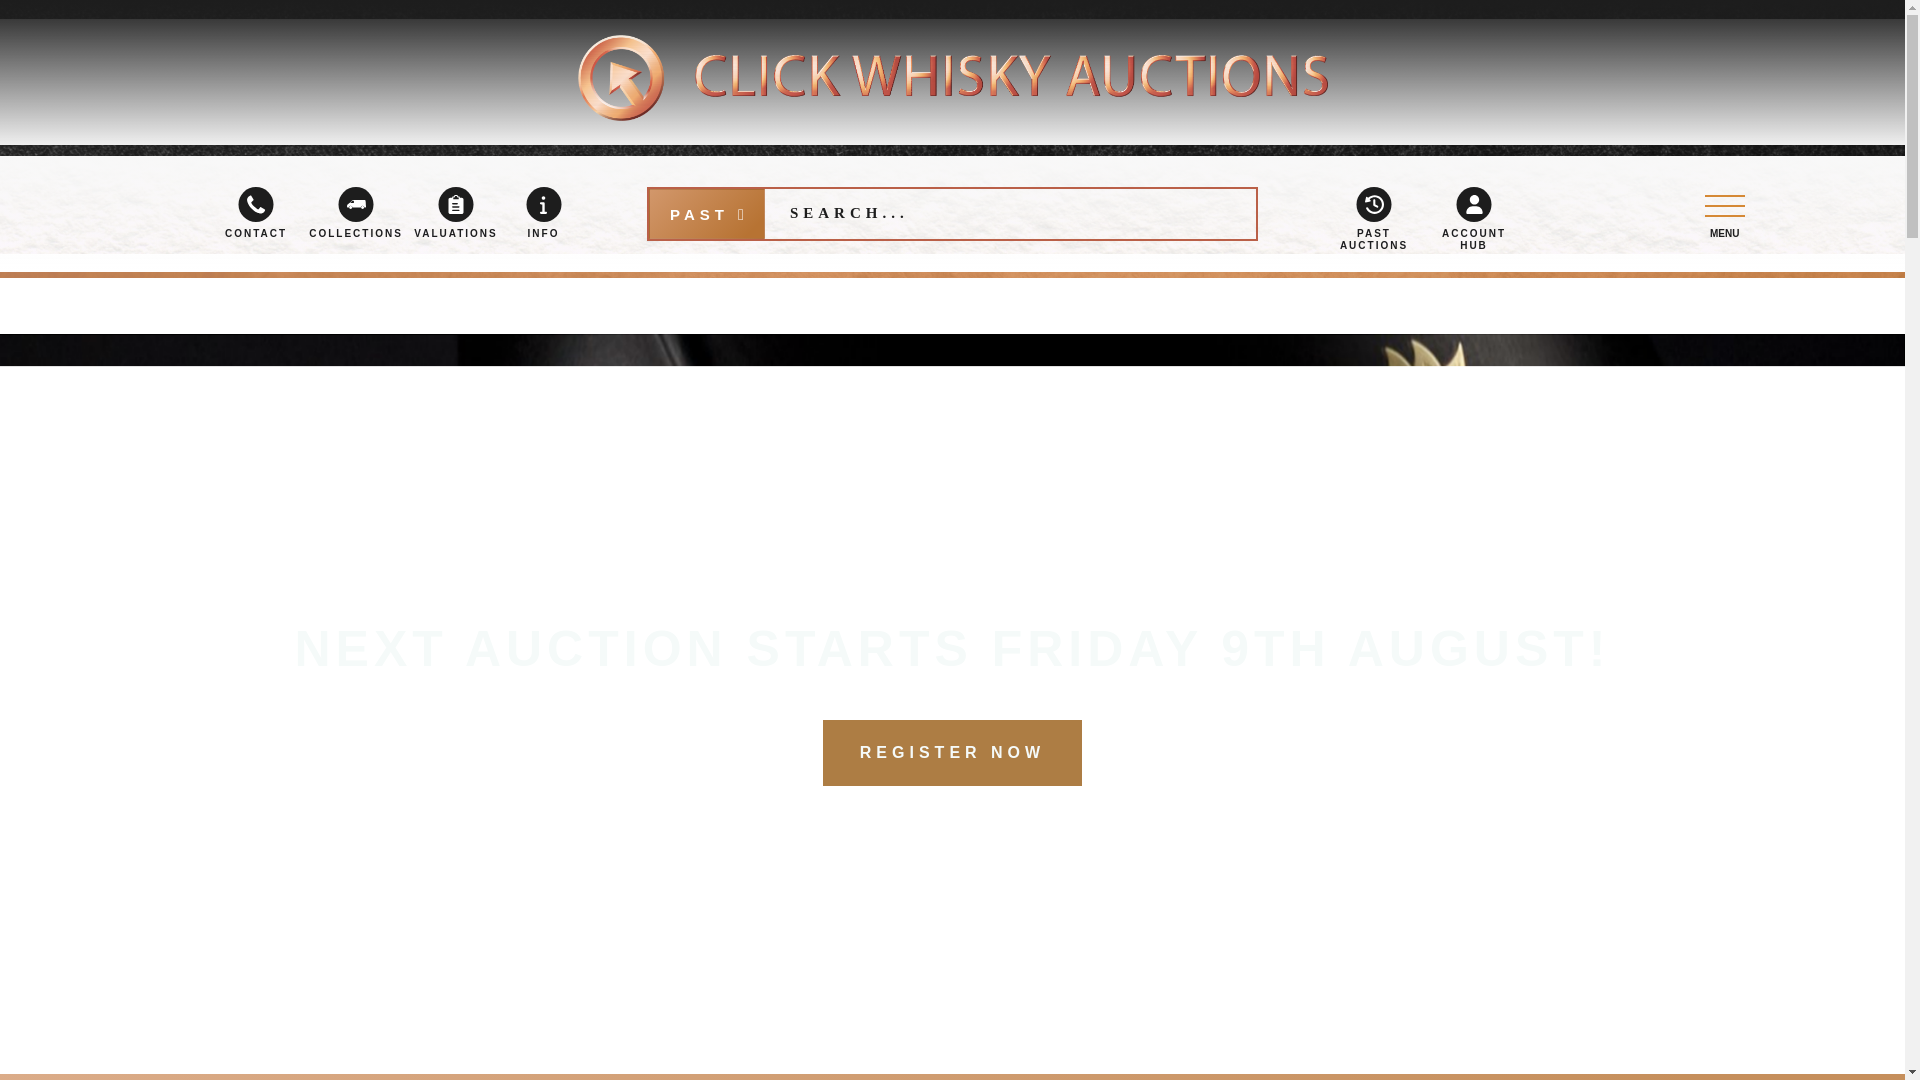  Describe the element at coordinates (952, 753) in the screenshot. I see `REGISTER NOW` at that location.